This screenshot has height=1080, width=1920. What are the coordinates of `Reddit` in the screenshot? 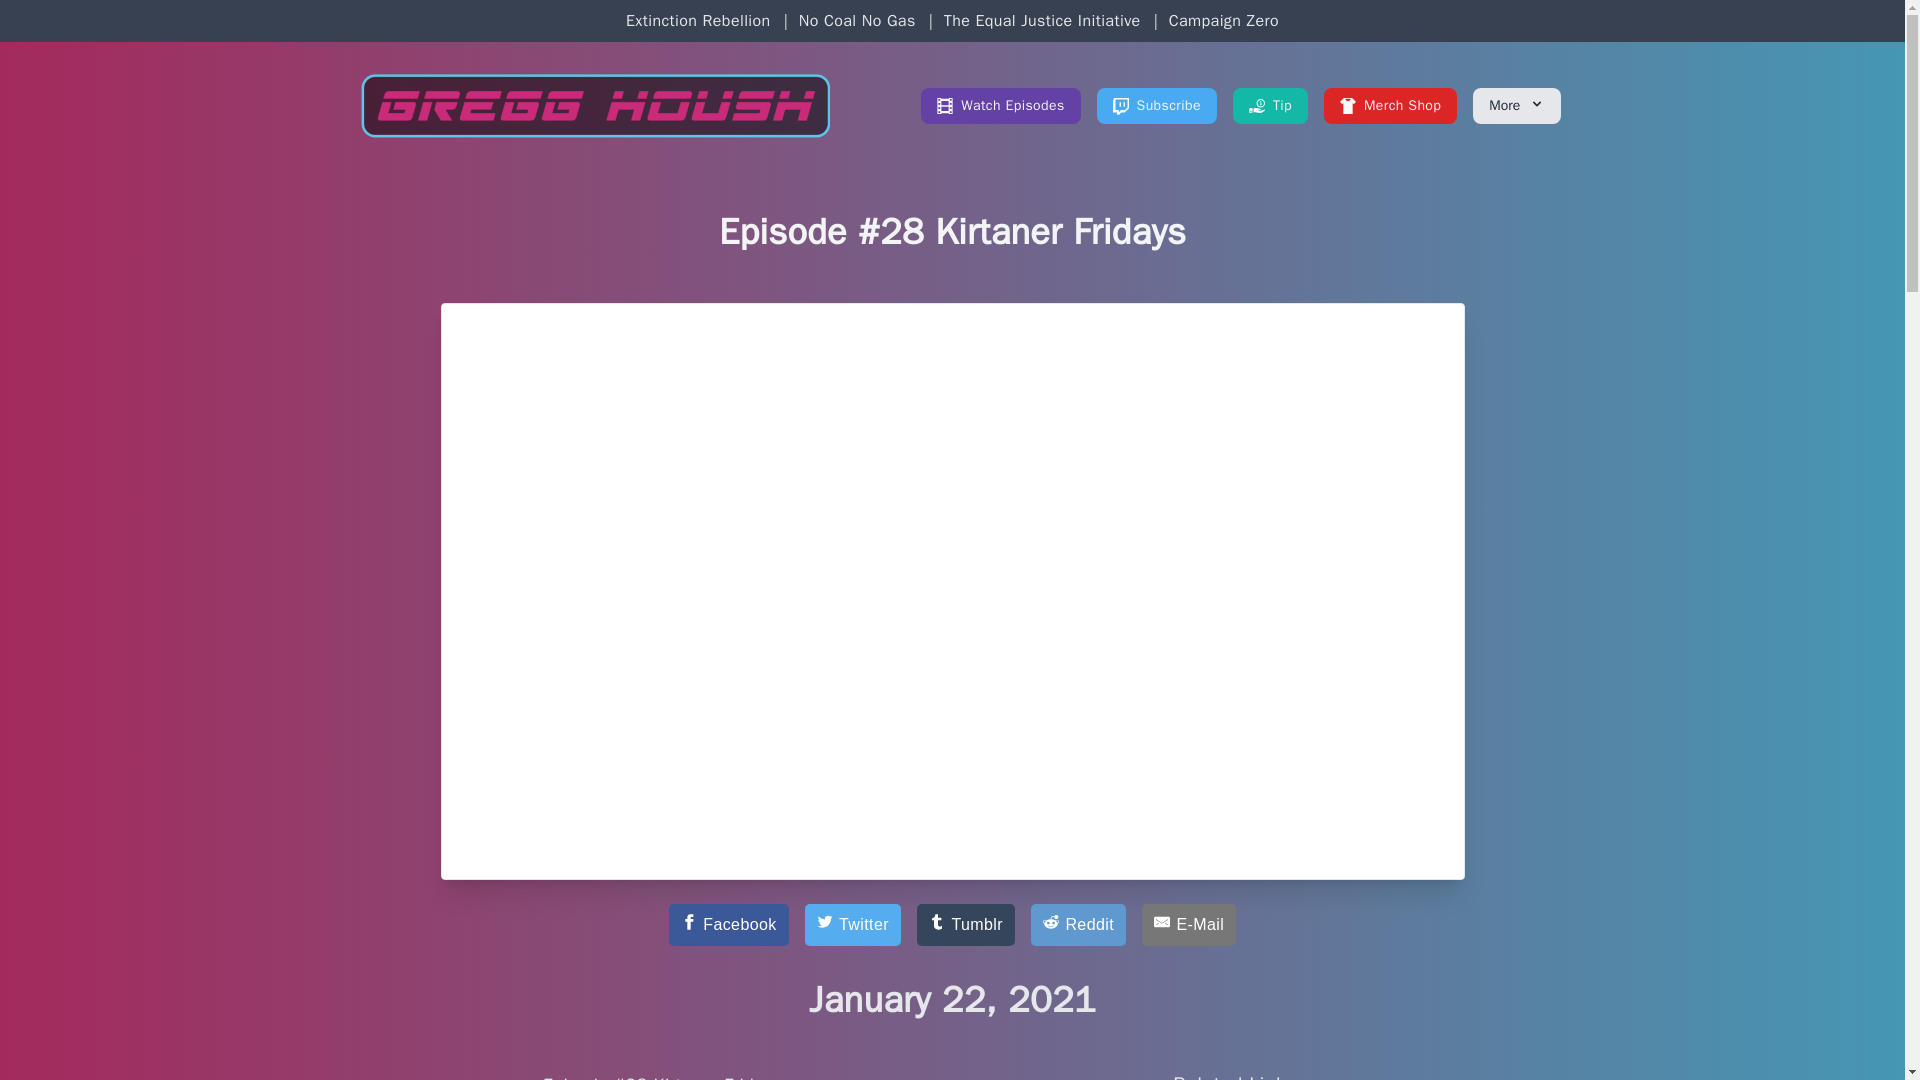 It's located at (1078, 924).